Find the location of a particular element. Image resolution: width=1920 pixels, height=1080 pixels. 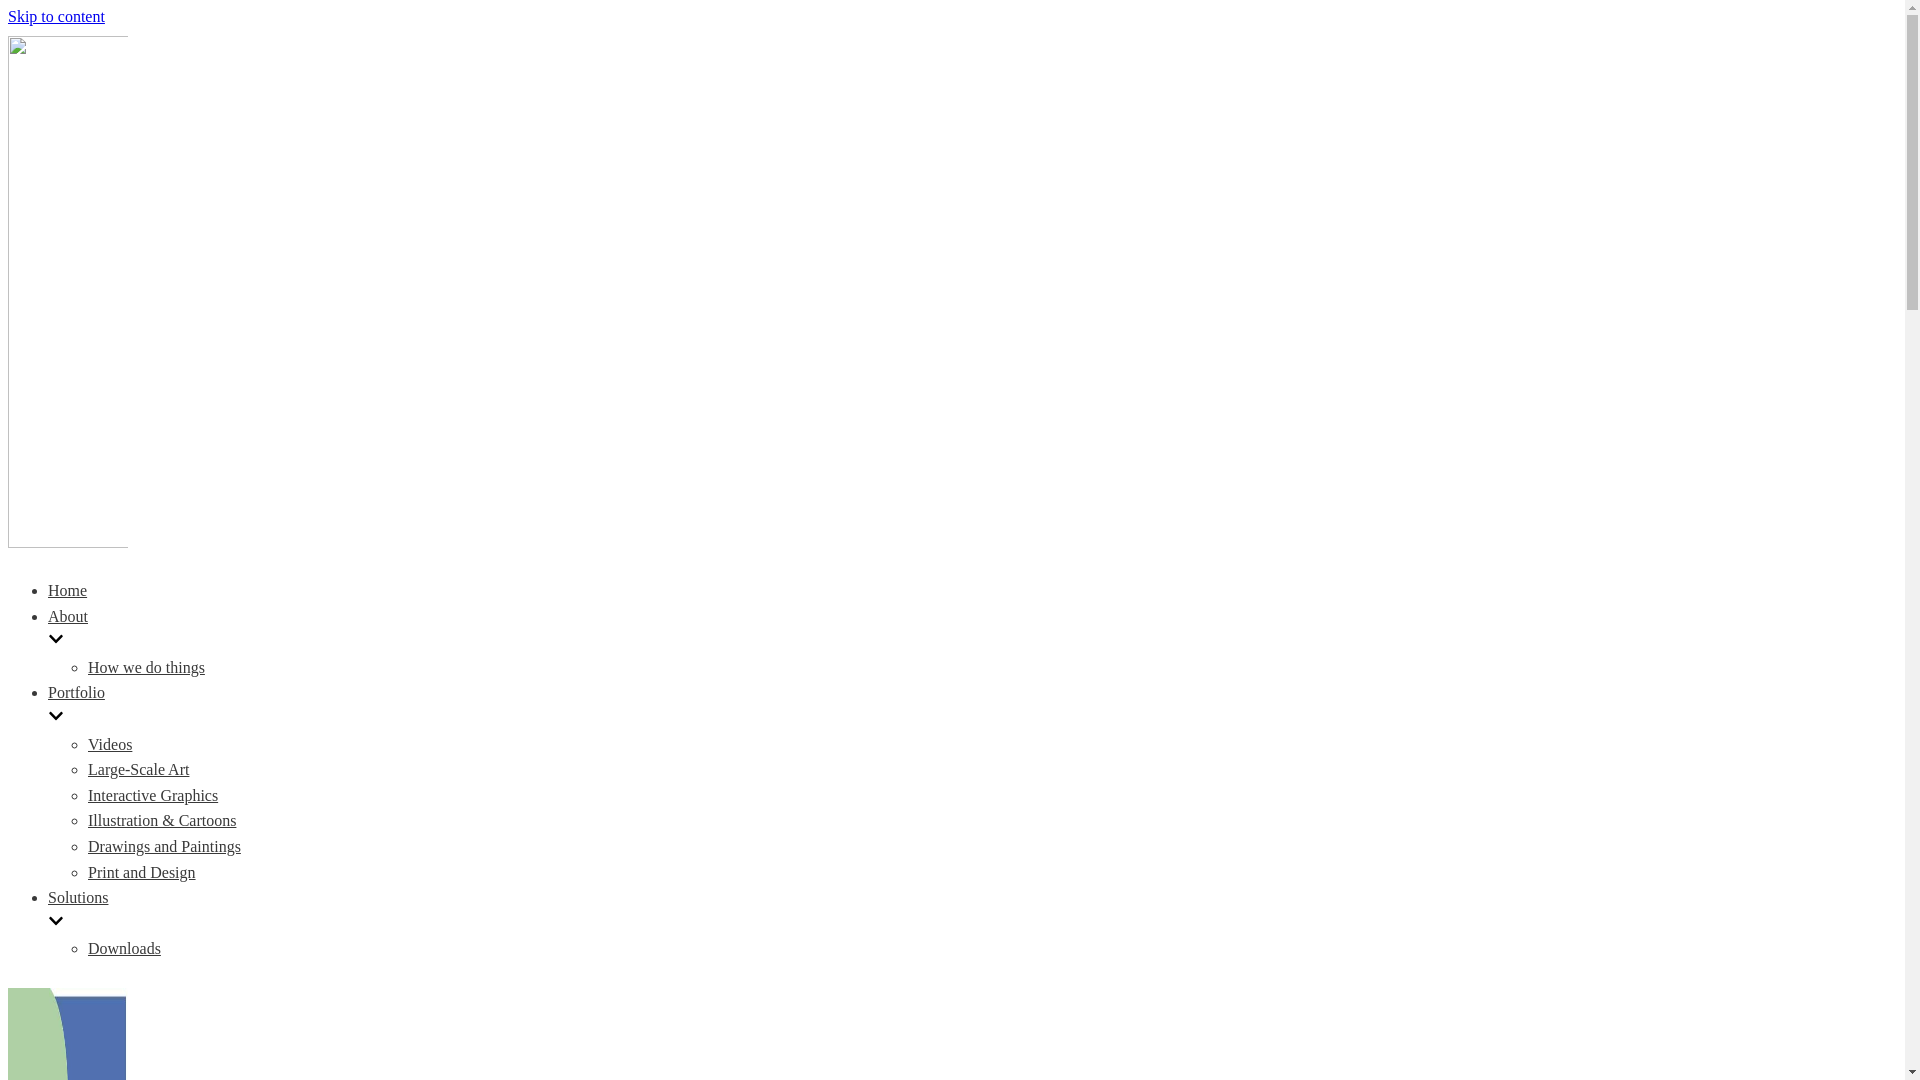

Print and Design is located at coordinates (142, 872).